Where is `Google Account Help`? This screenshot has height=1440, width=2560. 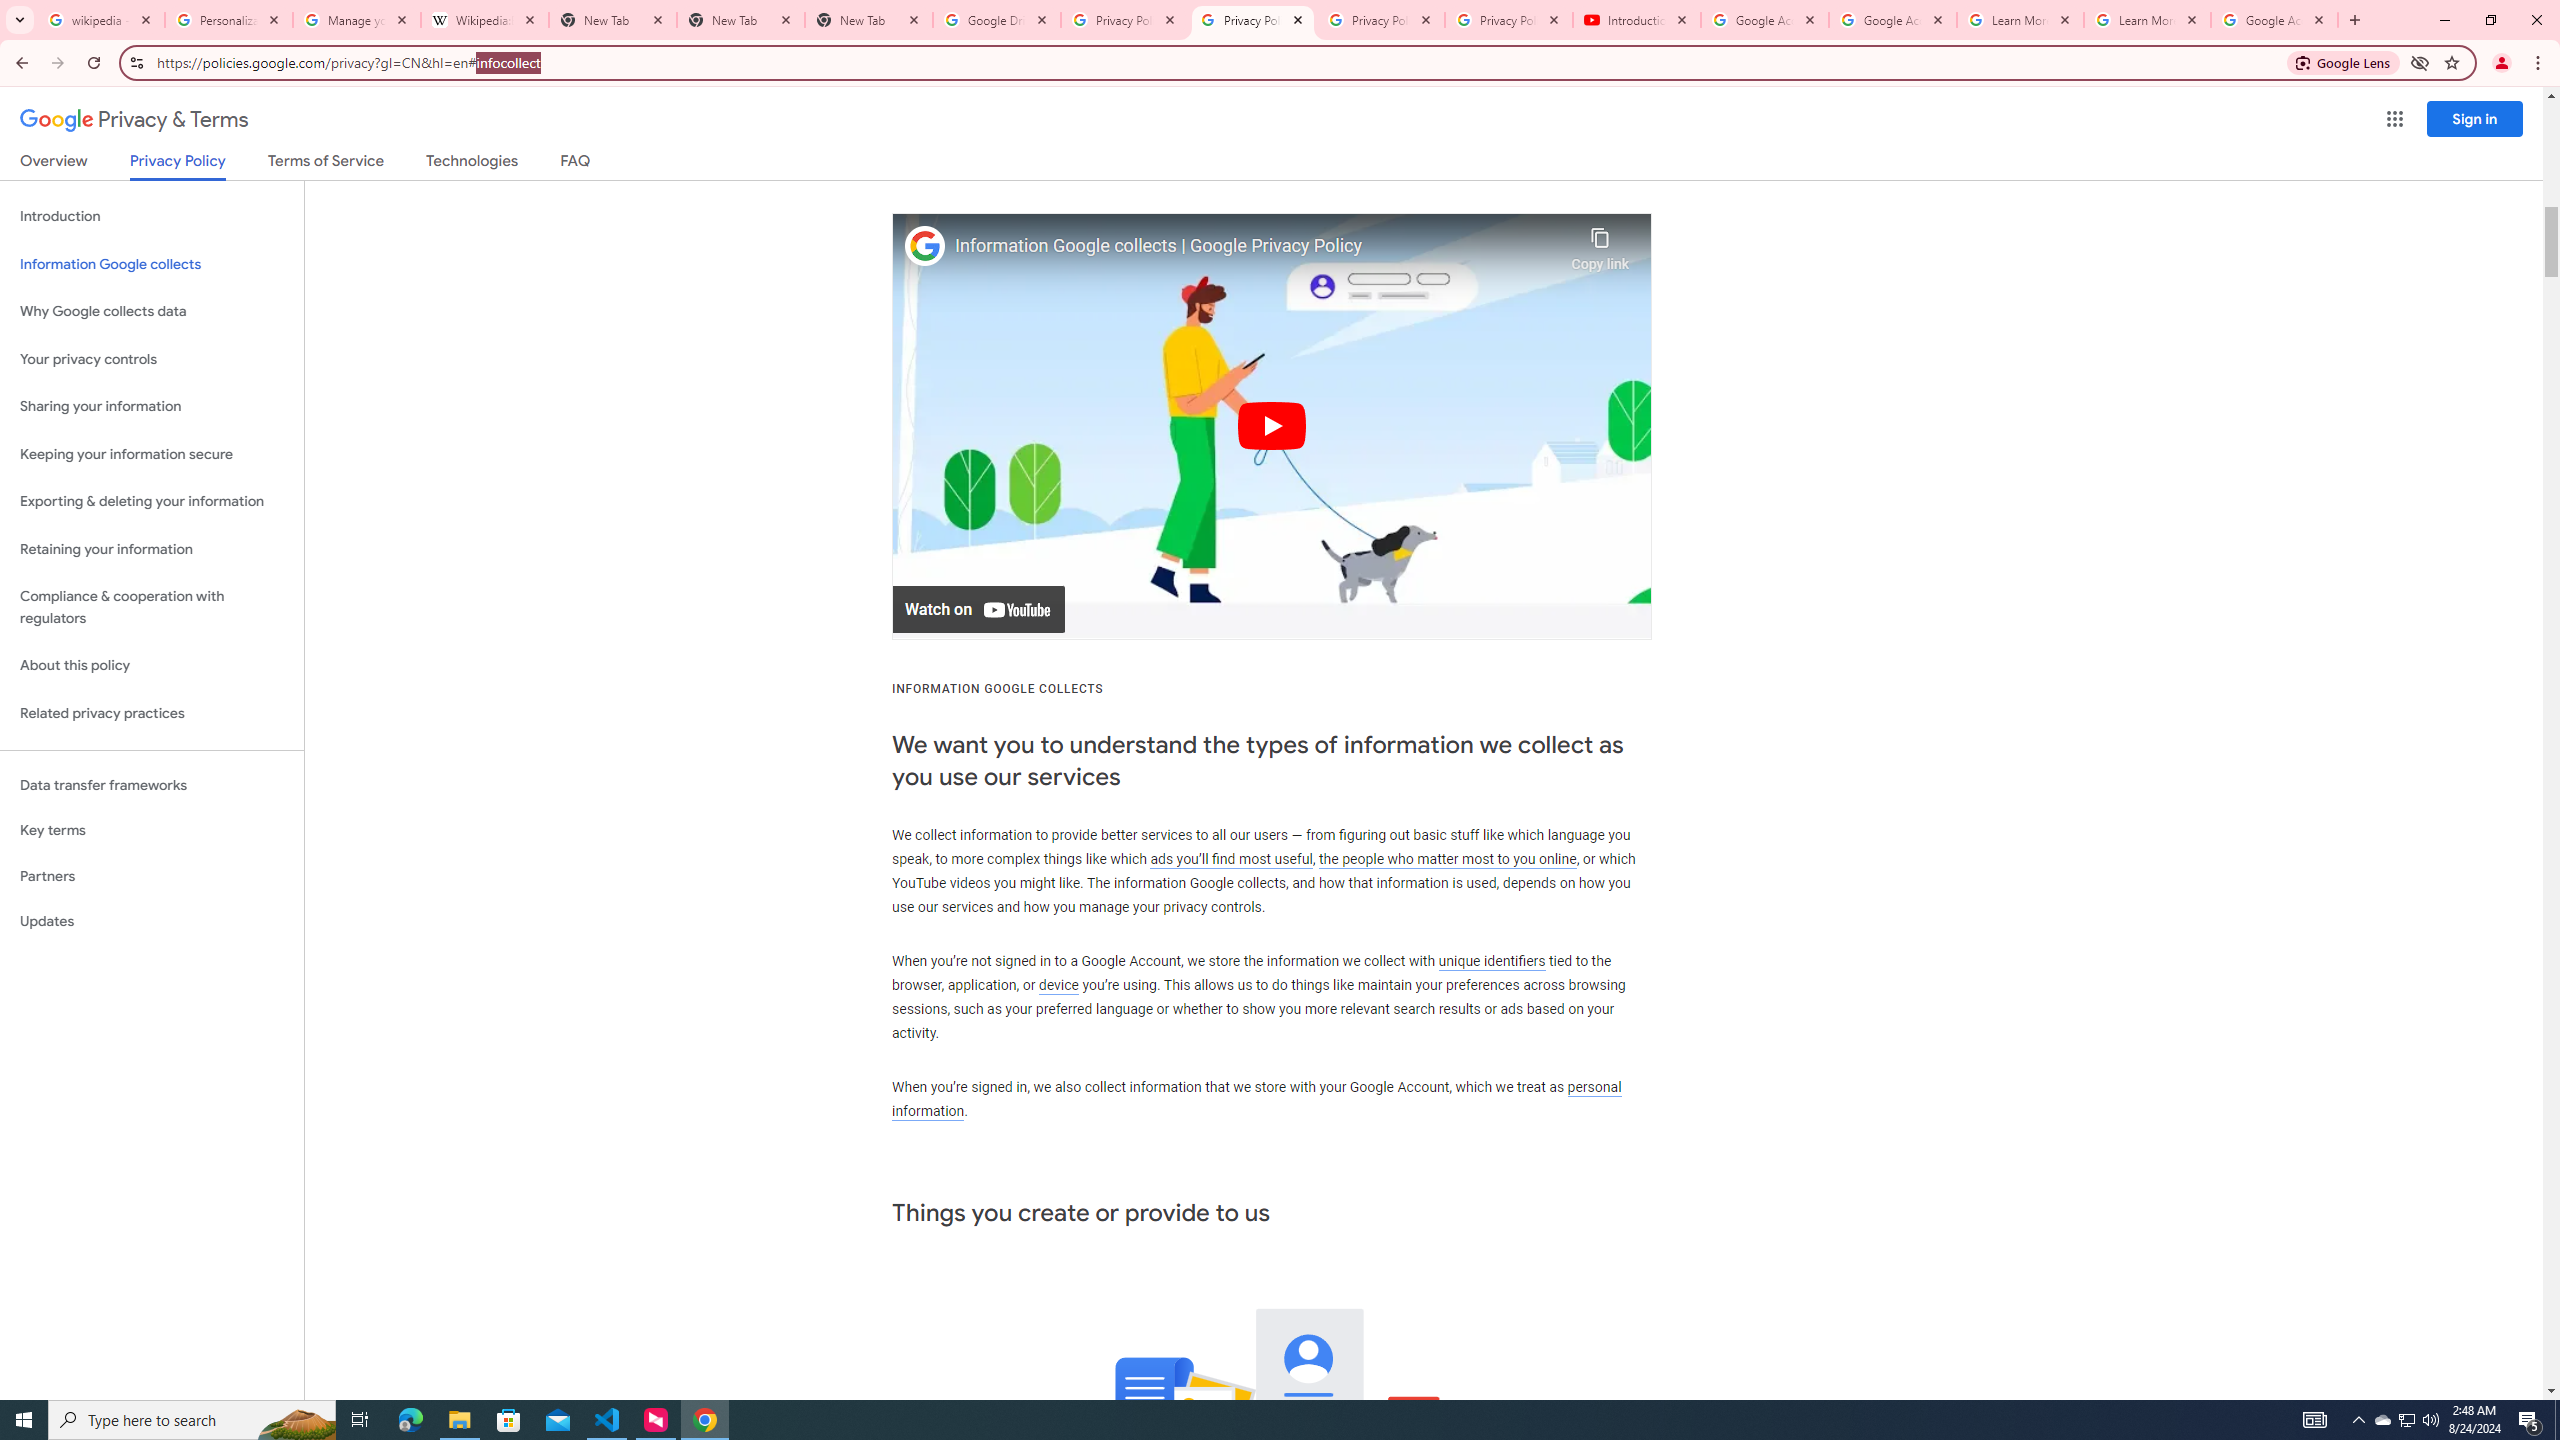 Google Account Help is located at coordinates (1893, 20).